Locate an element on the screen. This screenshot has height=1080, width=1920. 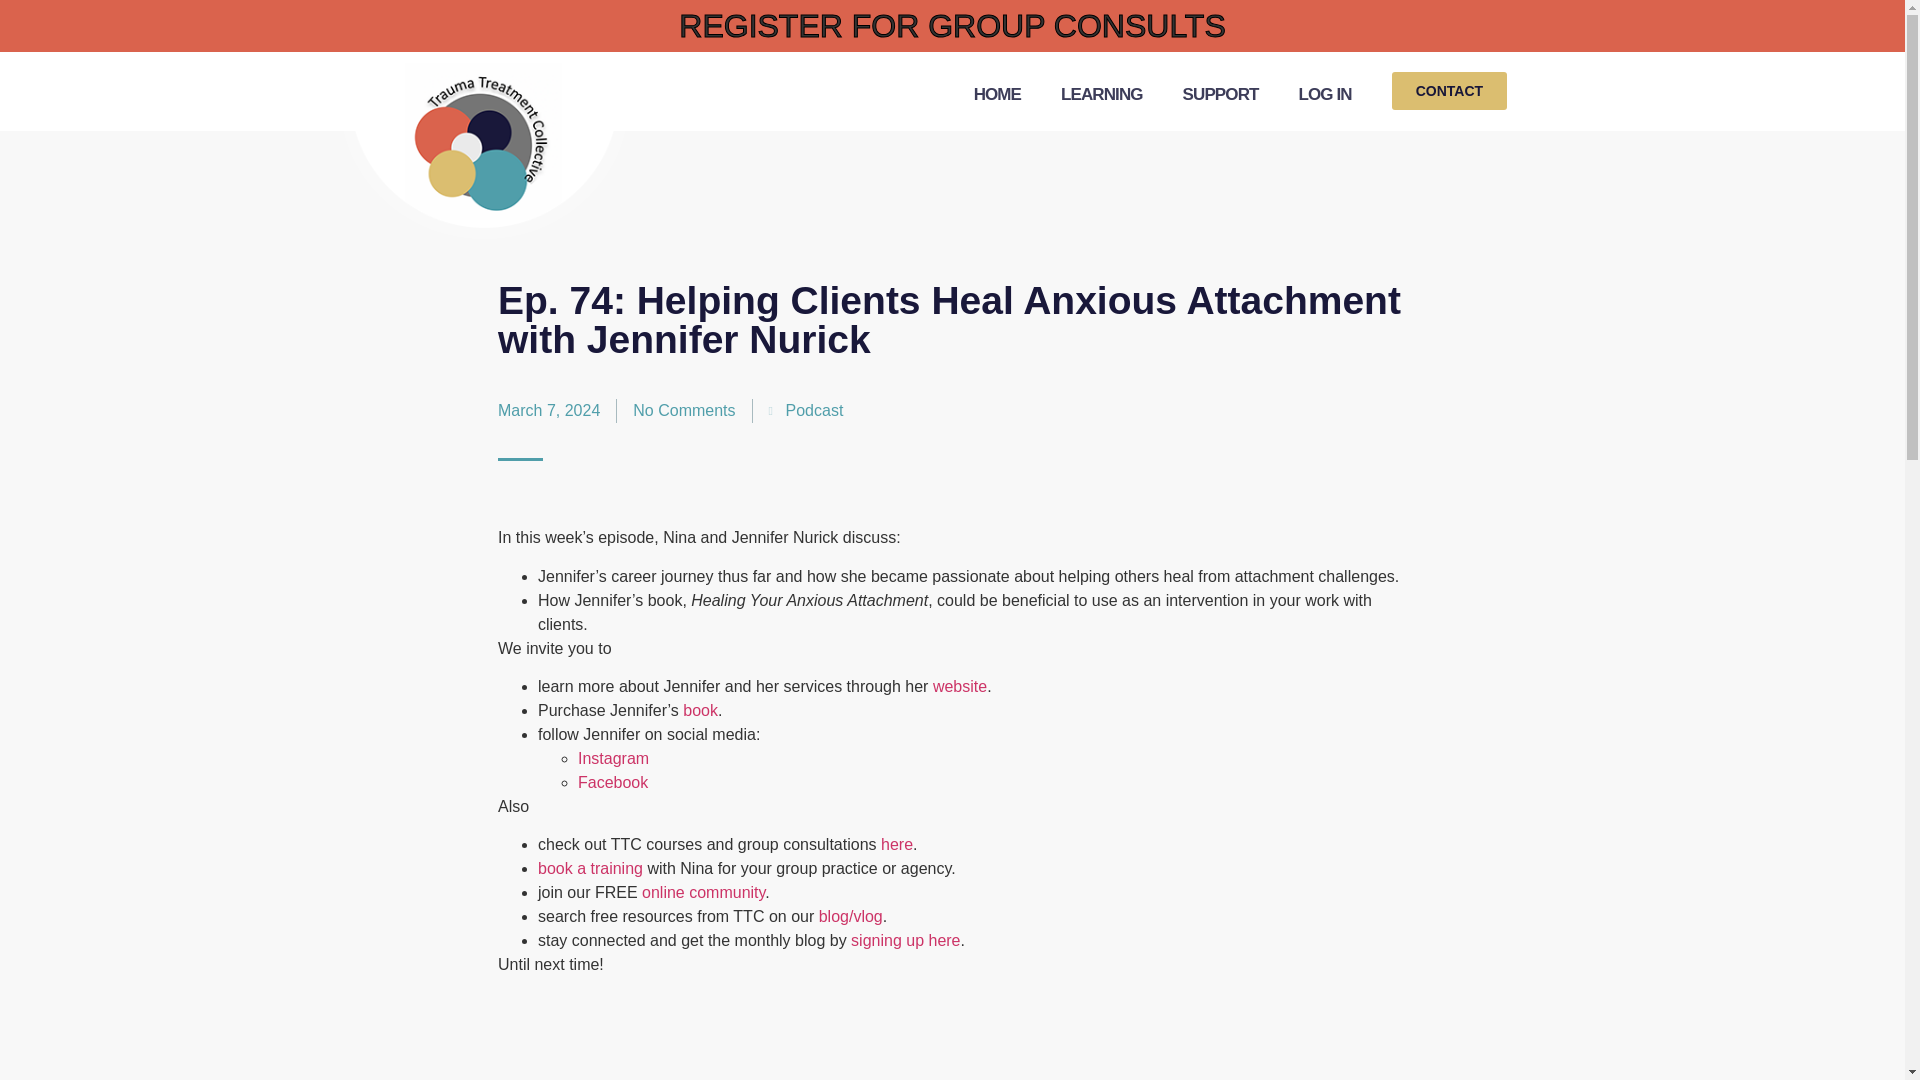
REGISTER FOR GROUP CONSULTS is located at coordinates (952, 26).